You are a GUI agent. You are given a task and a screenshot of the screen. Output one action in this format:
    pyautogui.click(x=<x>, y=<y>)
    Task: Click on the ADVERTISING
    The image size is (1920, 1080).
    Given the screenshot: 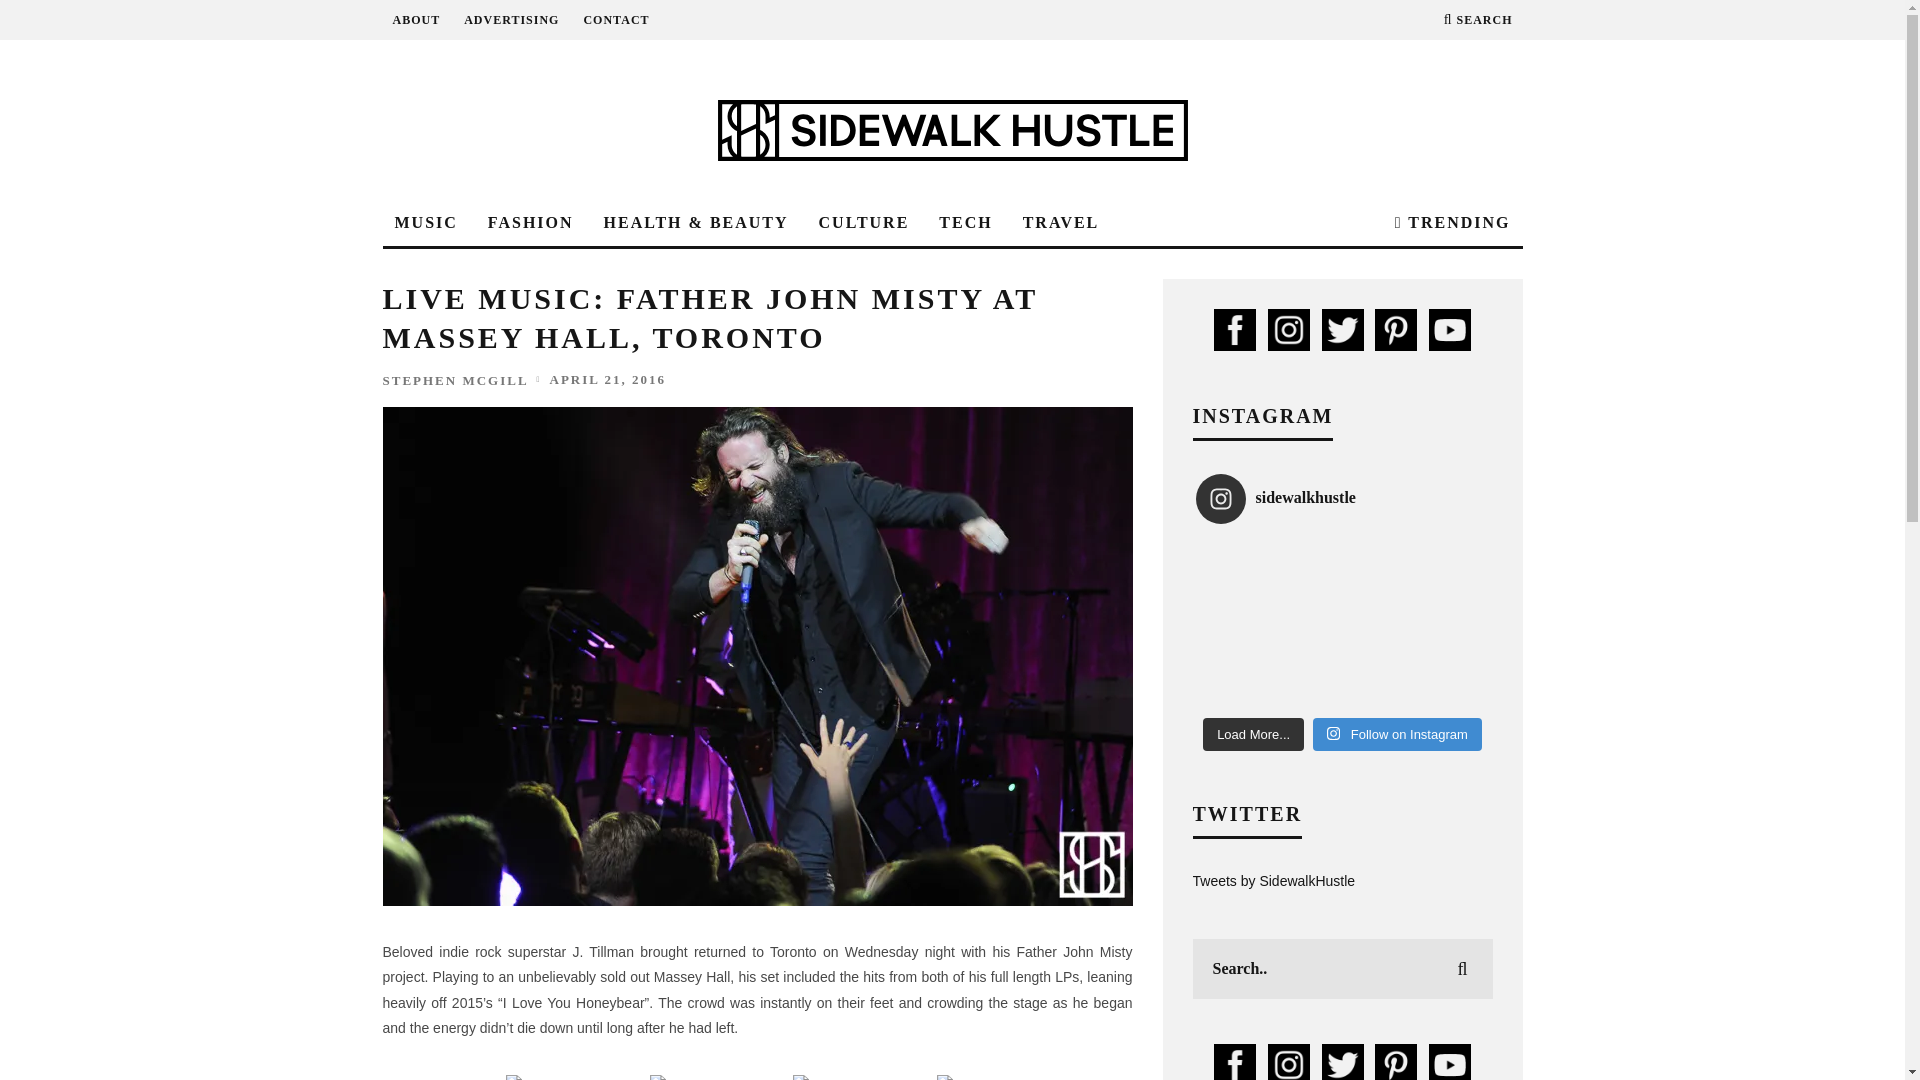 What is the action you would take?
    pyautogui.click(x=511, y=20)
    